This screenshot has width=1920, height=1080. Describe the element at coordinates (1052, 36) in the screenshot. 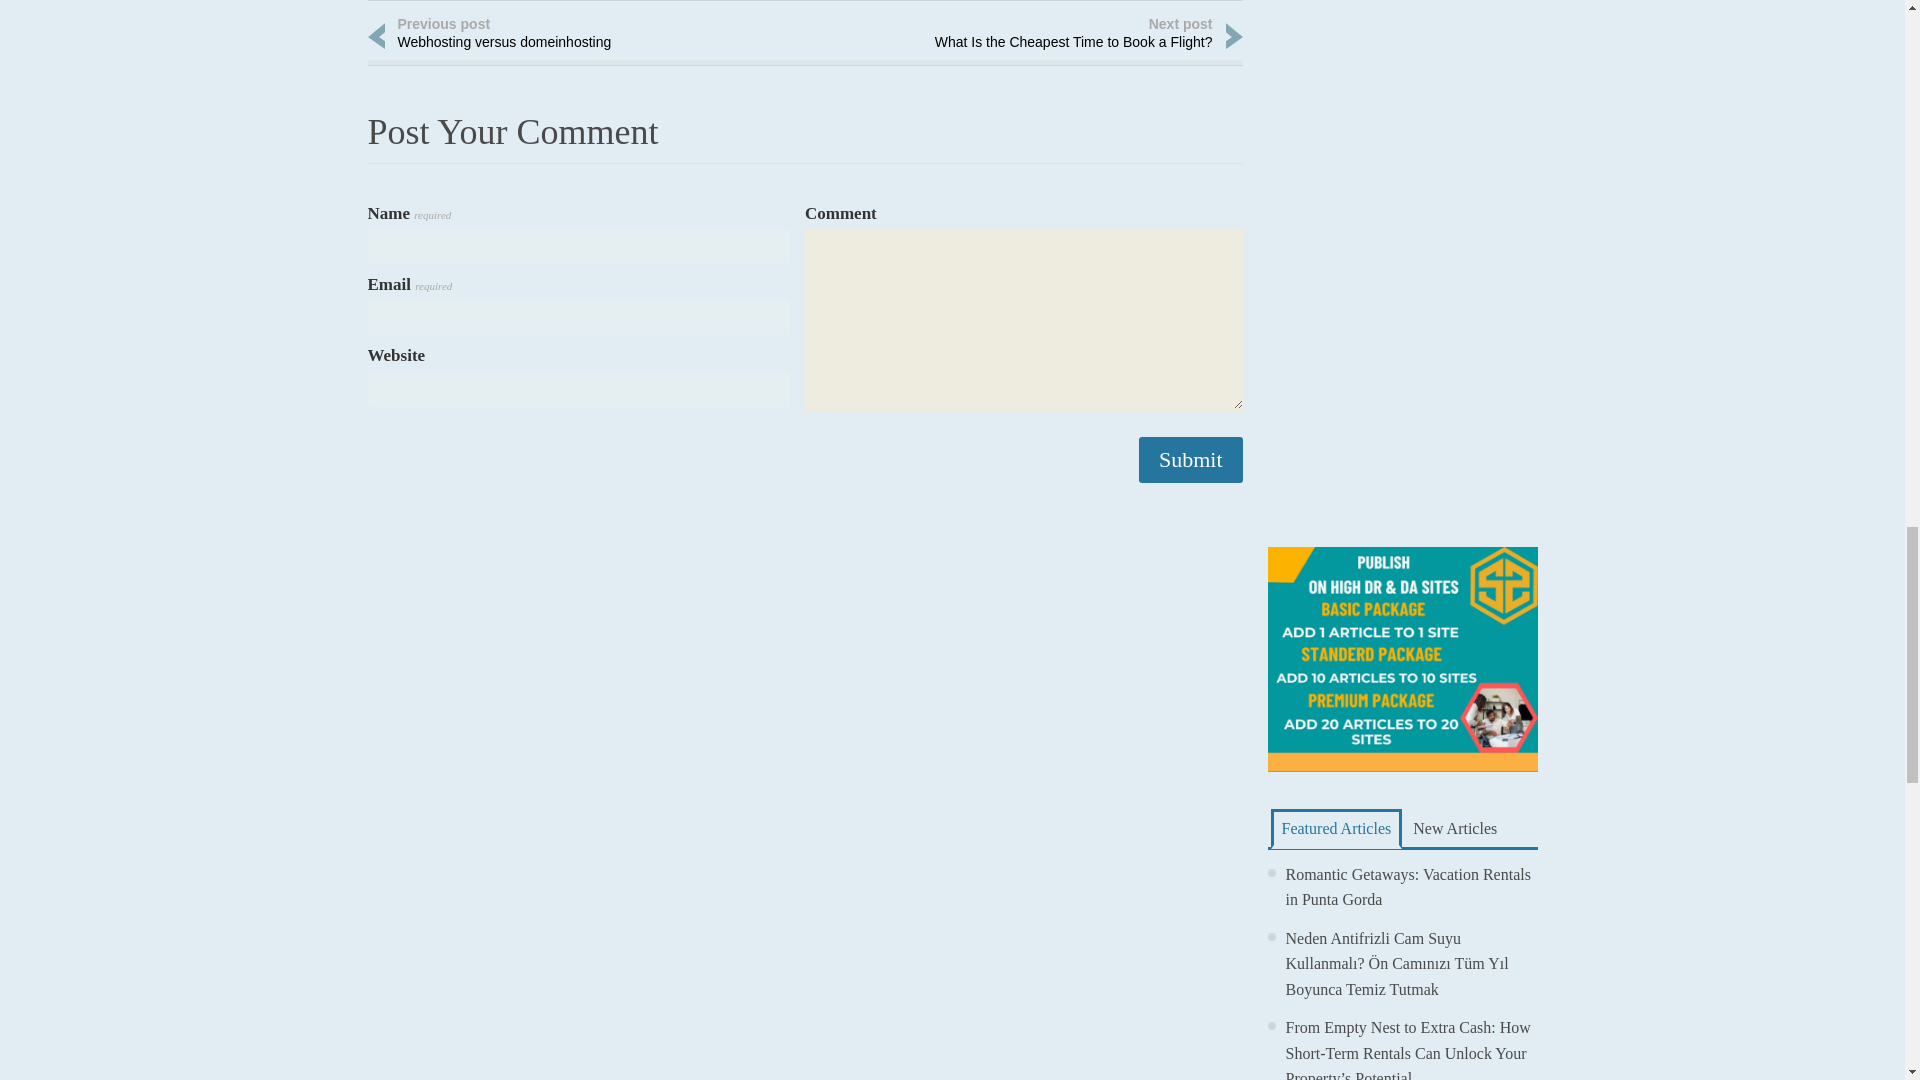

I see `New Articles` at that location.